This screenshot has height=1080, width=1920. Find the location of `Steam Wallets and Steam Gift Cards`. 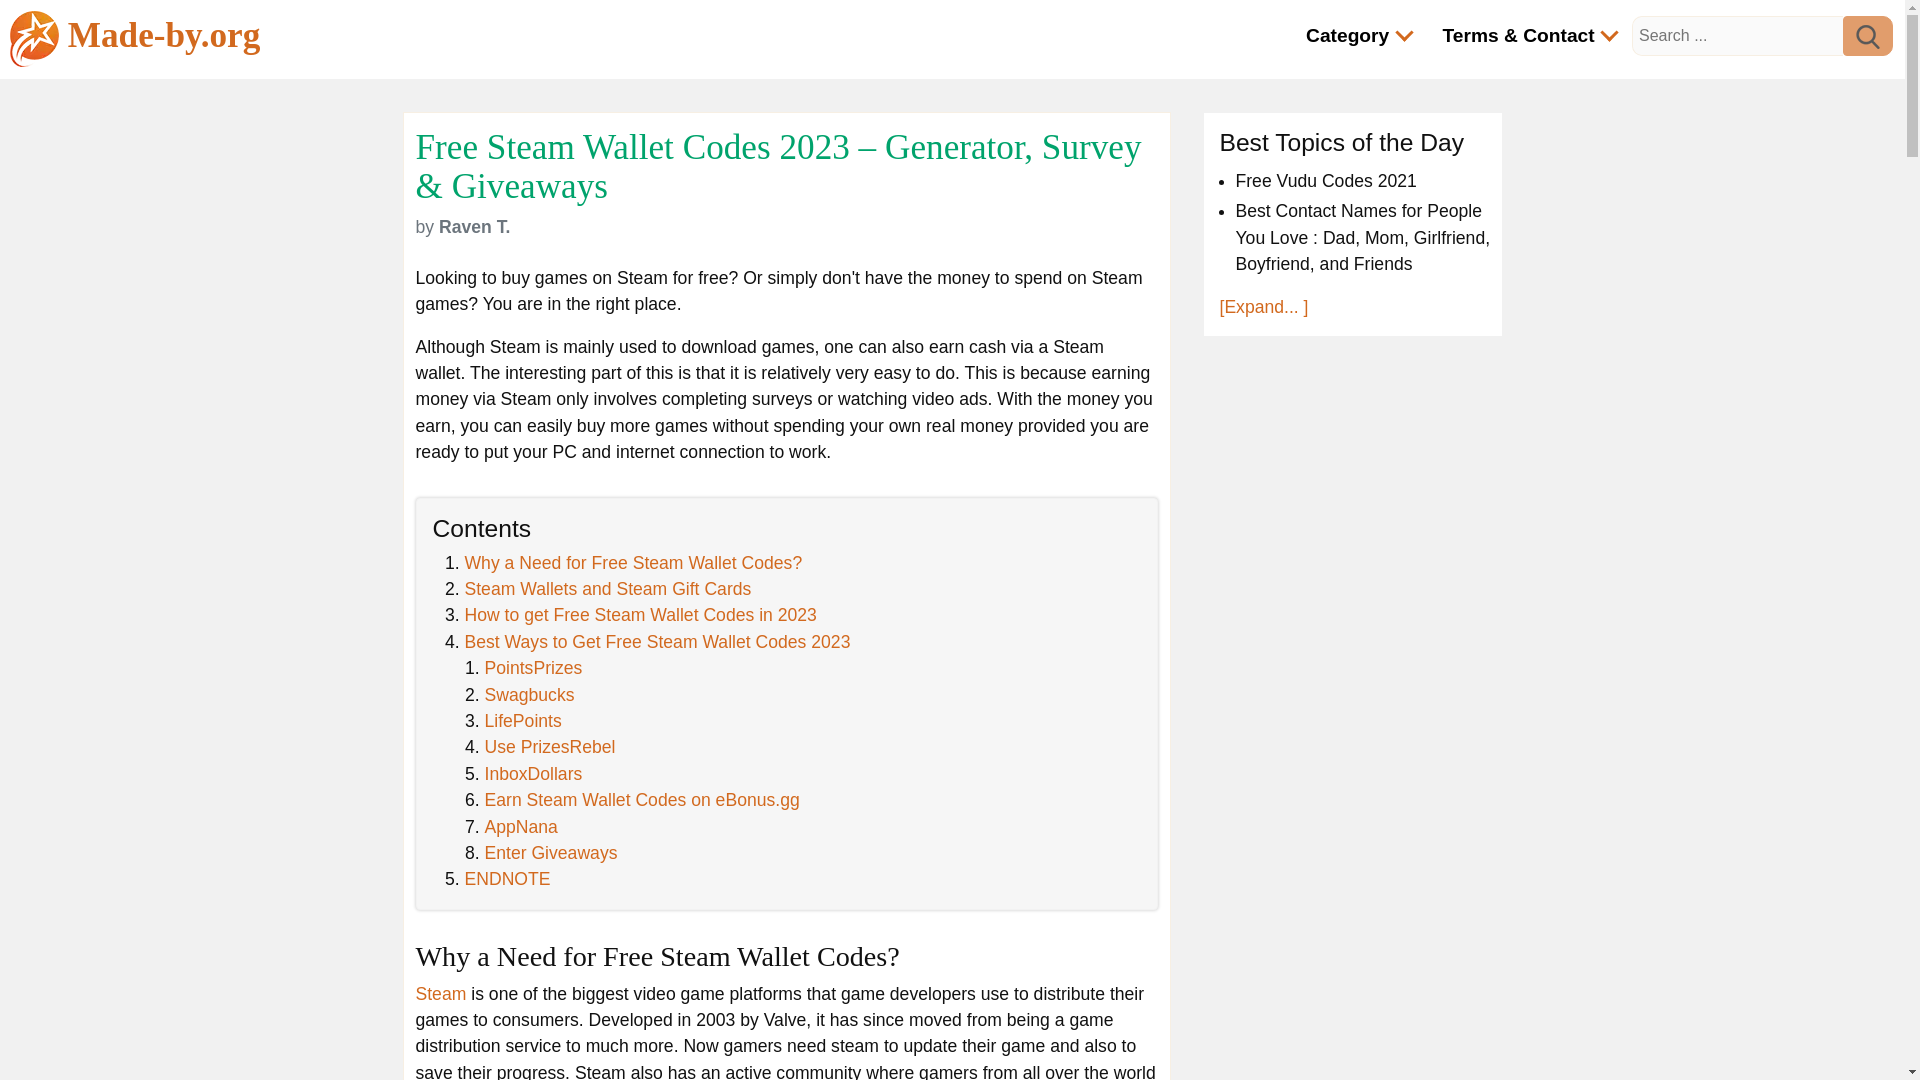

Steam Wallets and Steam Gift Cards is located at coordinates (607, 588).